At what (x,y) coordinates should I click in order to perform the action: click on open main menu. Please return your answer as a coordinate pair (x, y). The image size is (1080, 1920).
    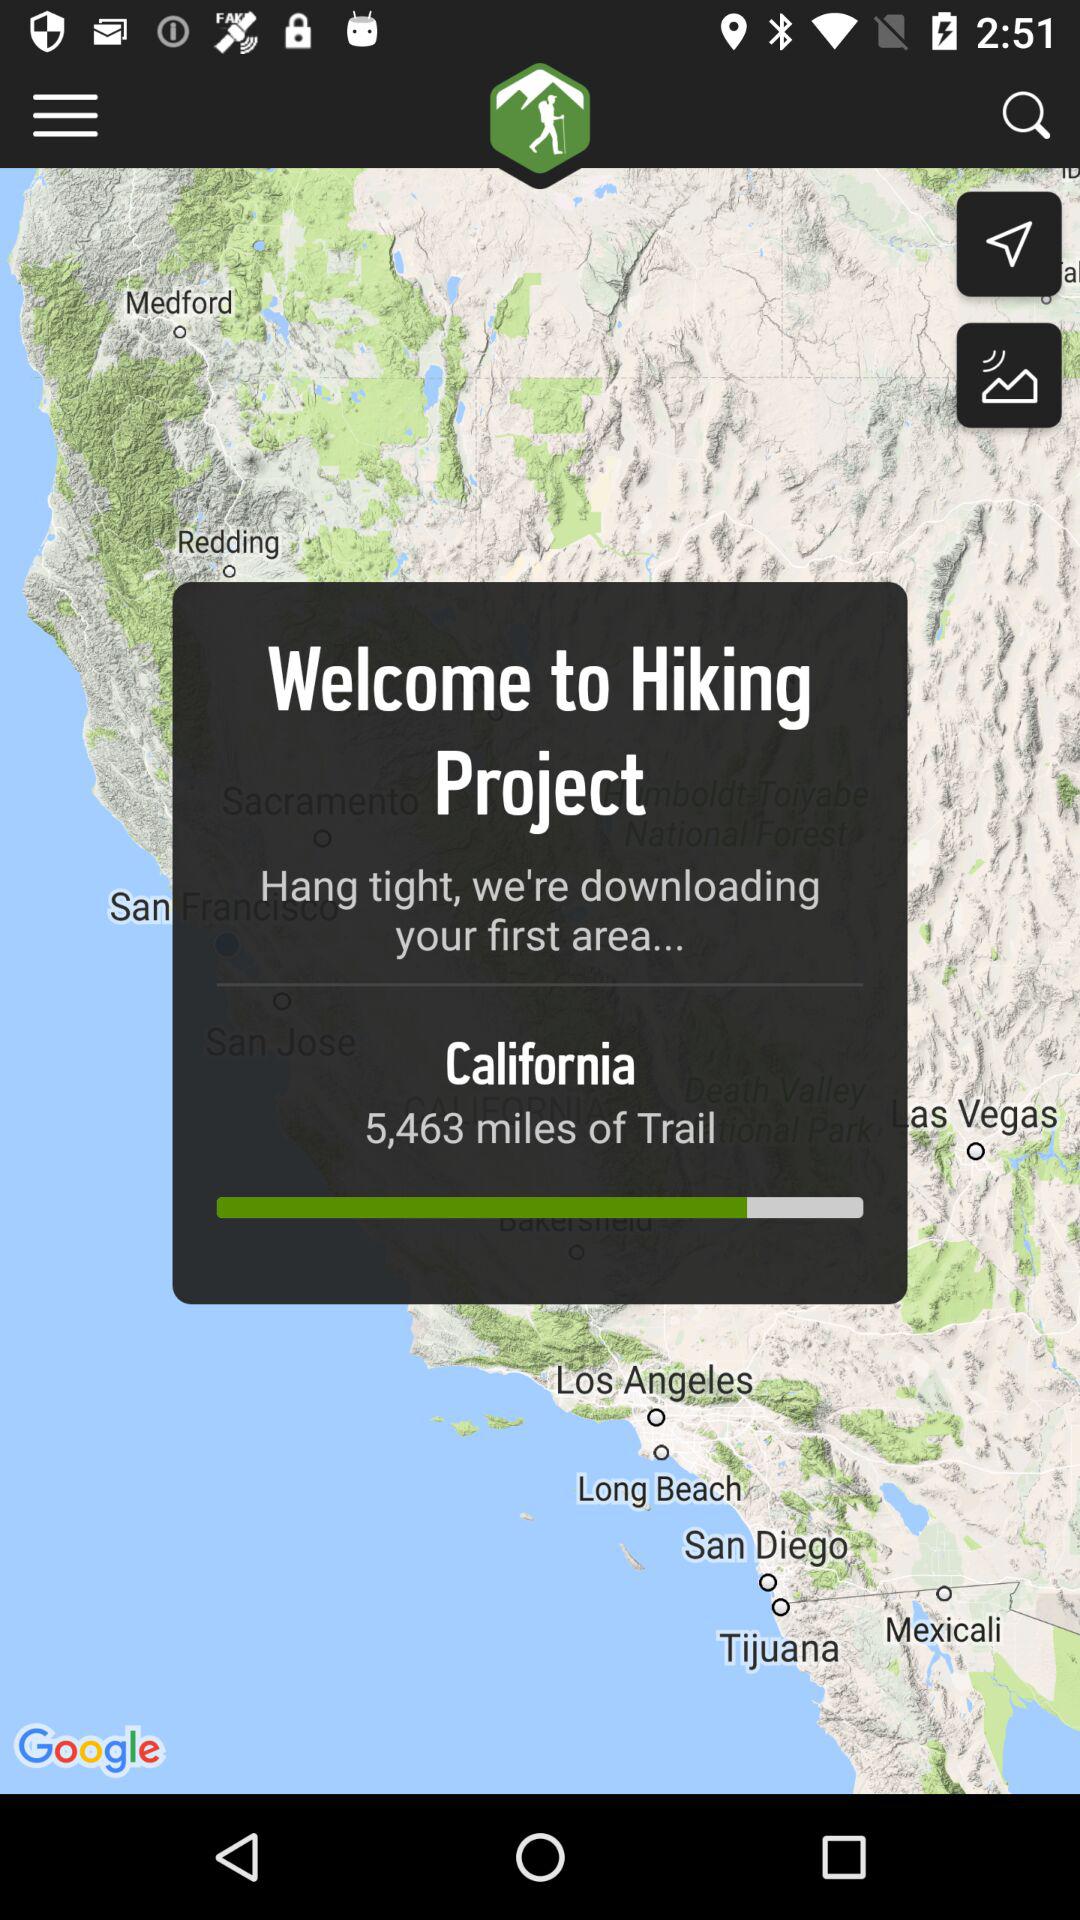
    Looking at the image, I should click on (66, 116).